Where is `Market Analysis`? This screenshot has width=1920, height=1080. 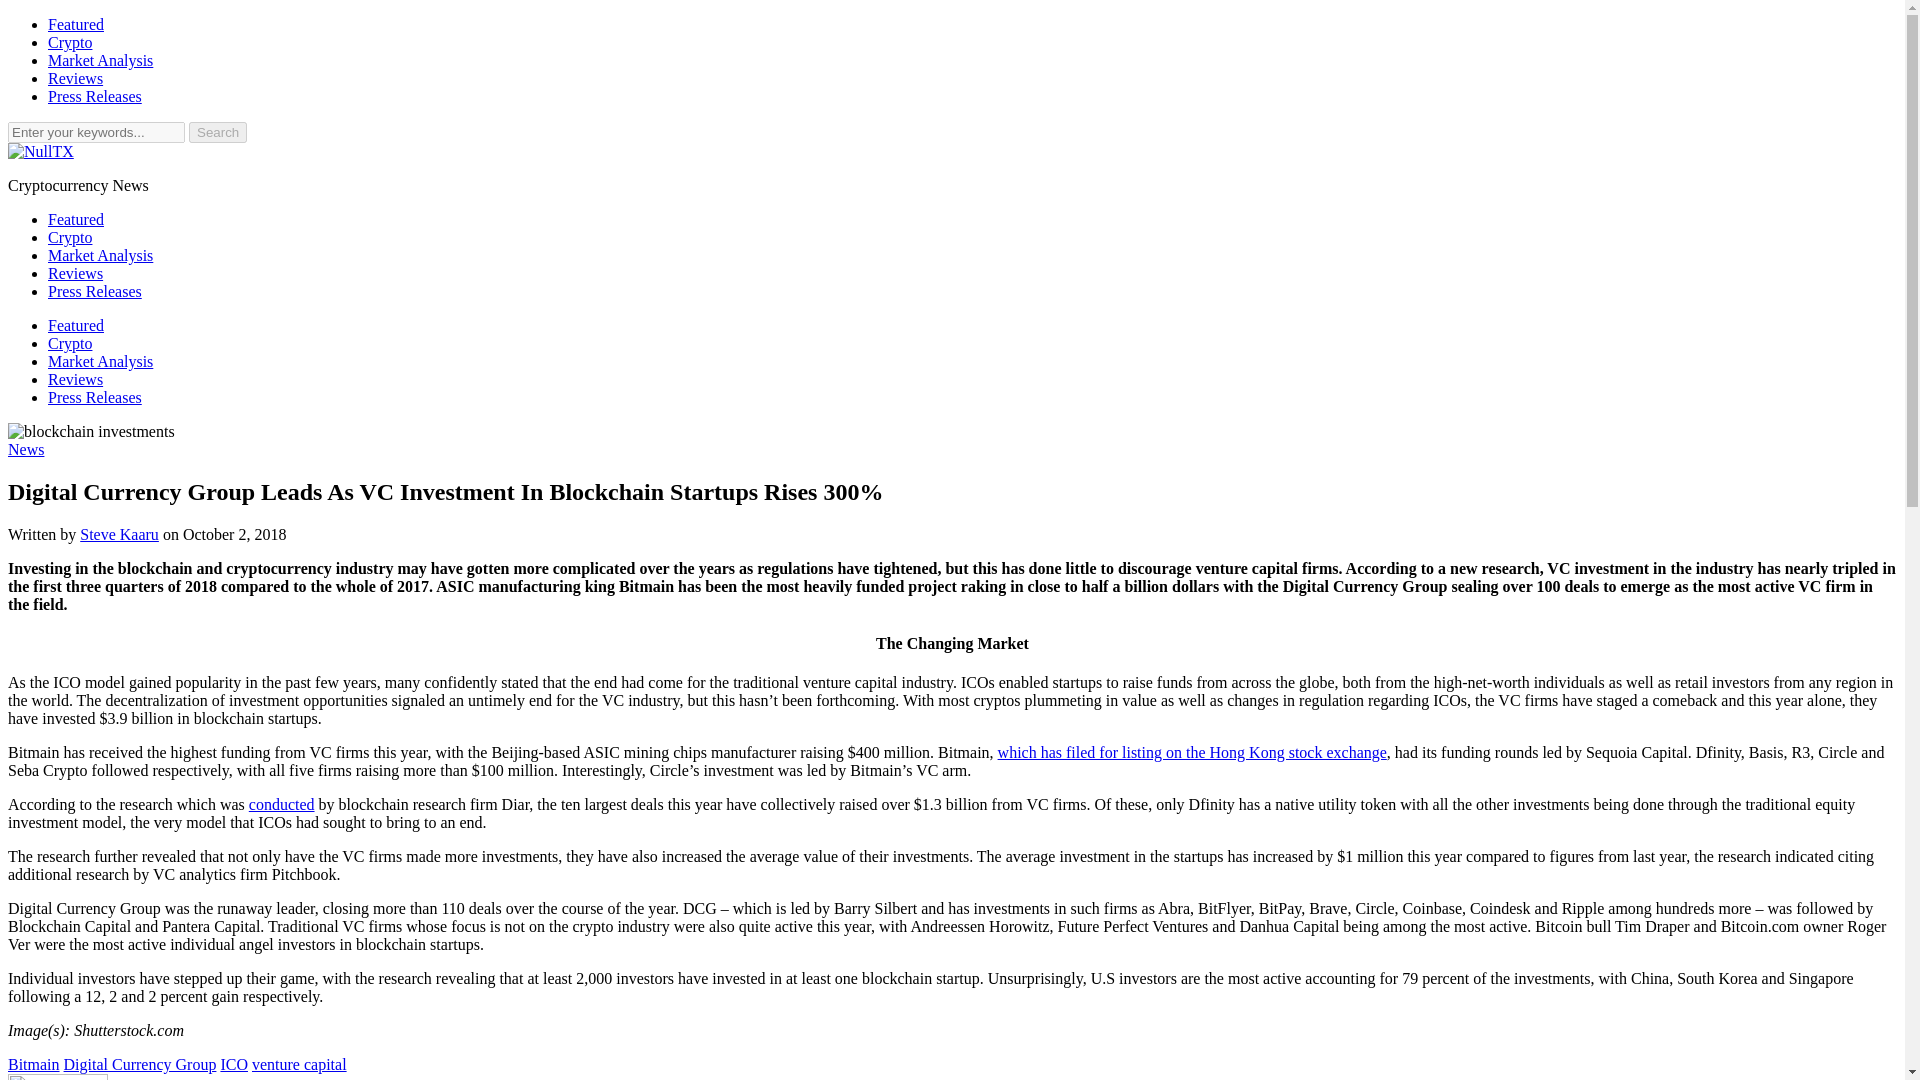
Market Analysis is located at coordinates (100, 255).